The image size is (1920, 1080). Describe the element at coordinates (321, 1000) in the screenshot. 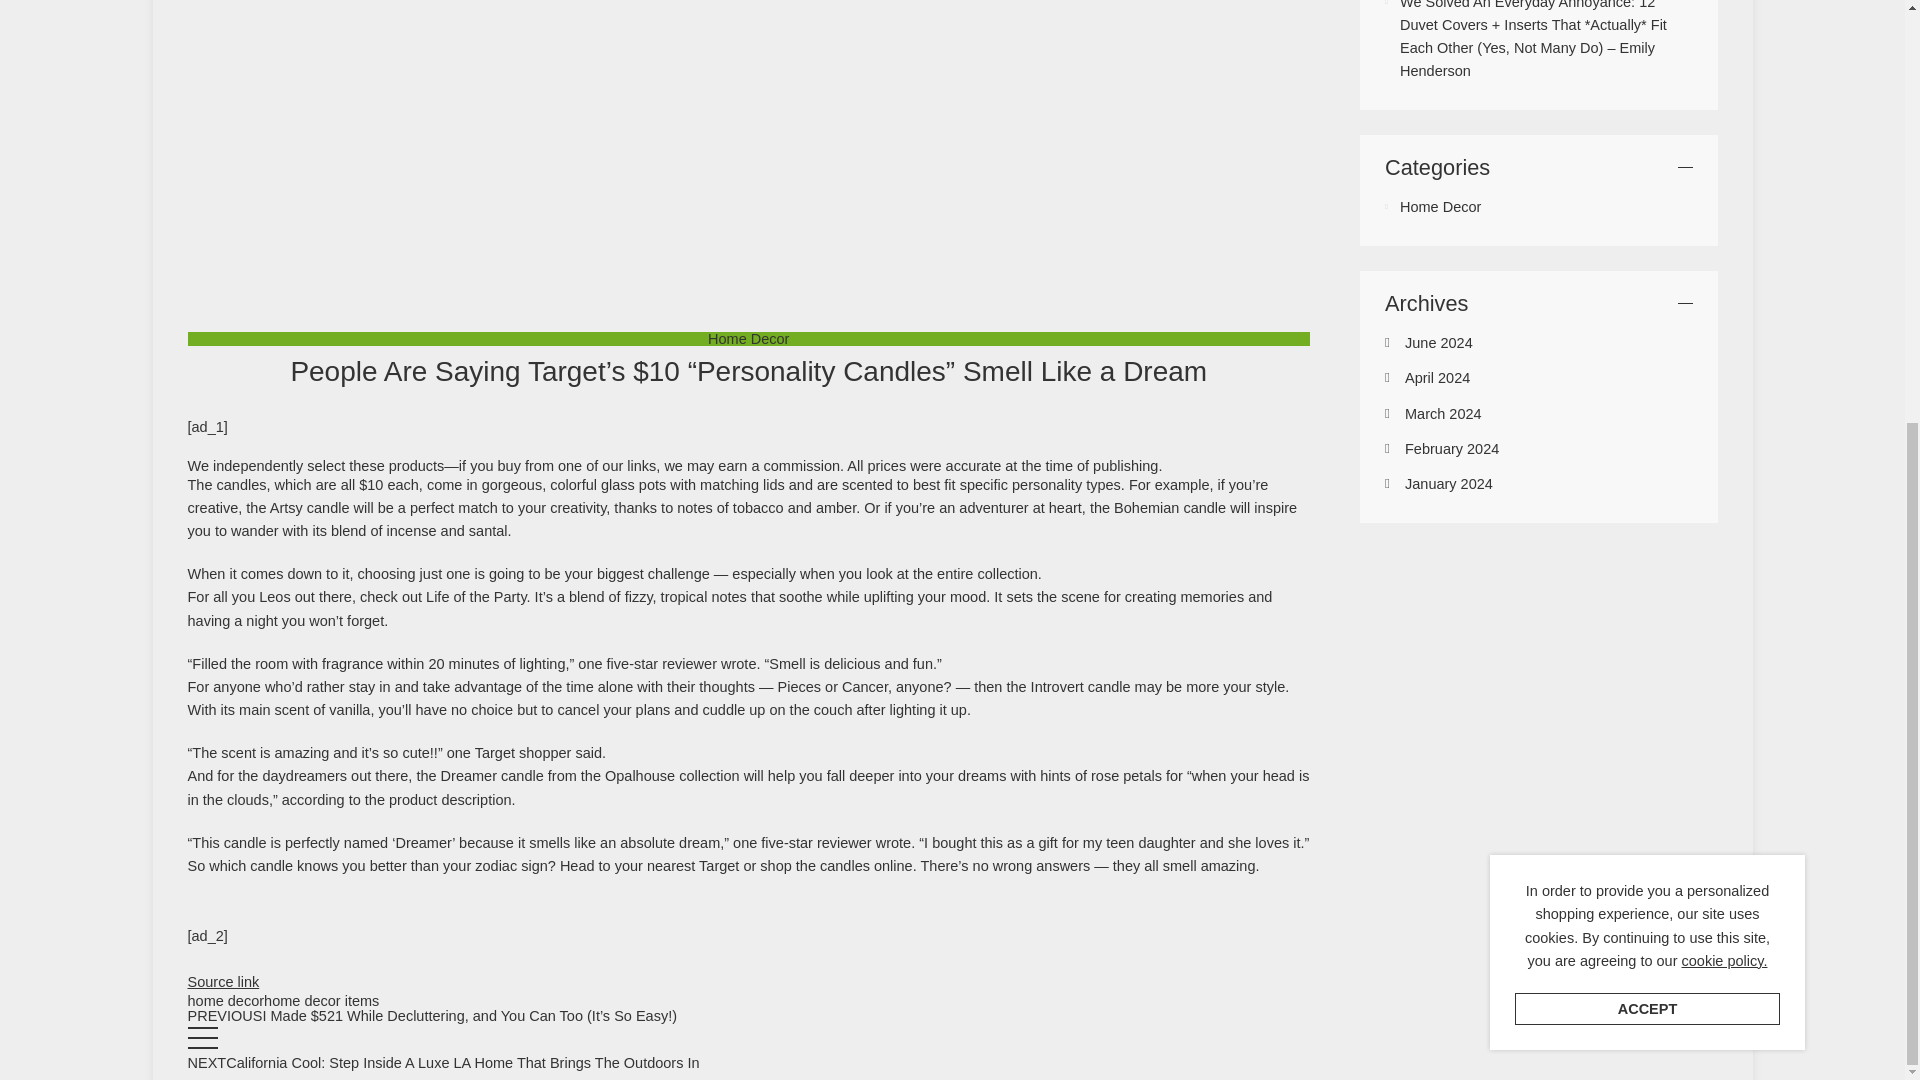

I see `home decor items` at that location.